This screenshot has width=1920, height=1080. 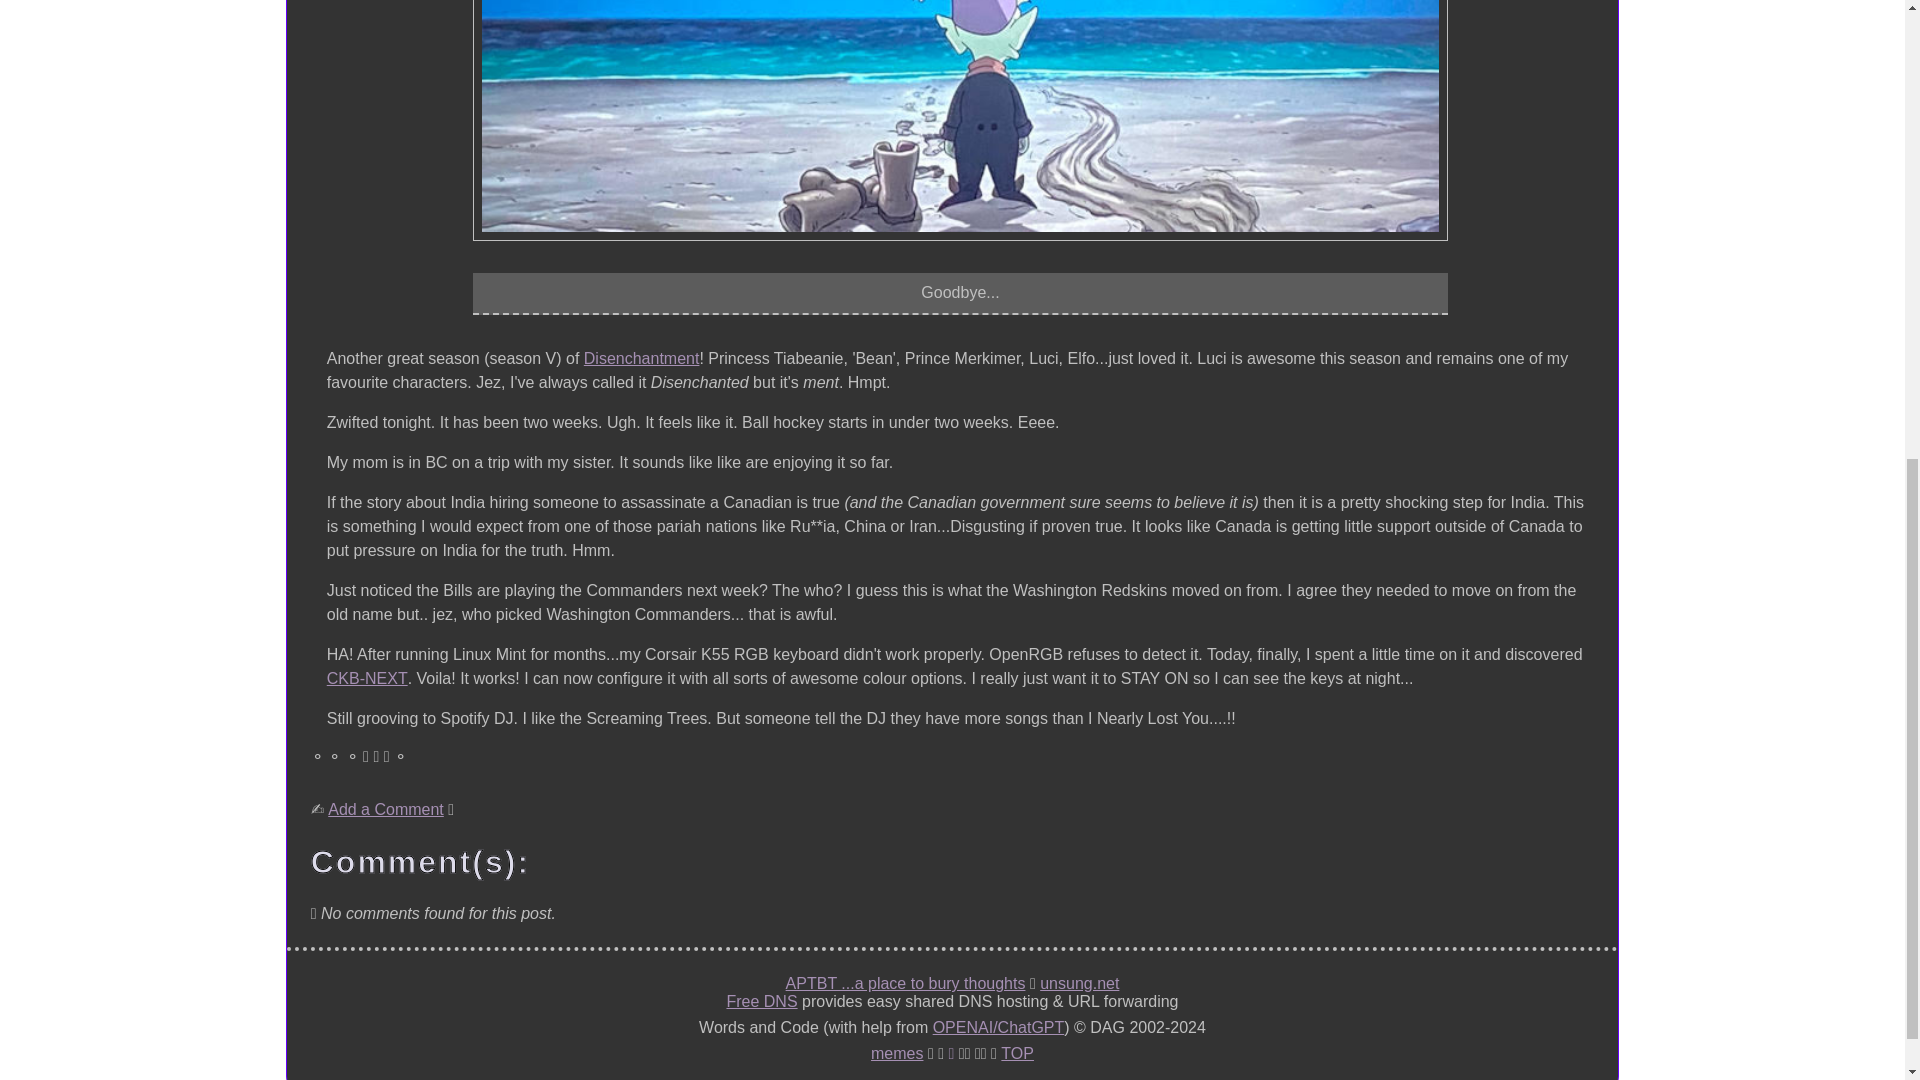 What do you see at coordinates (642, 358) in the screenshot?
I see `Disenchantment` at bounding box center [642, 358].